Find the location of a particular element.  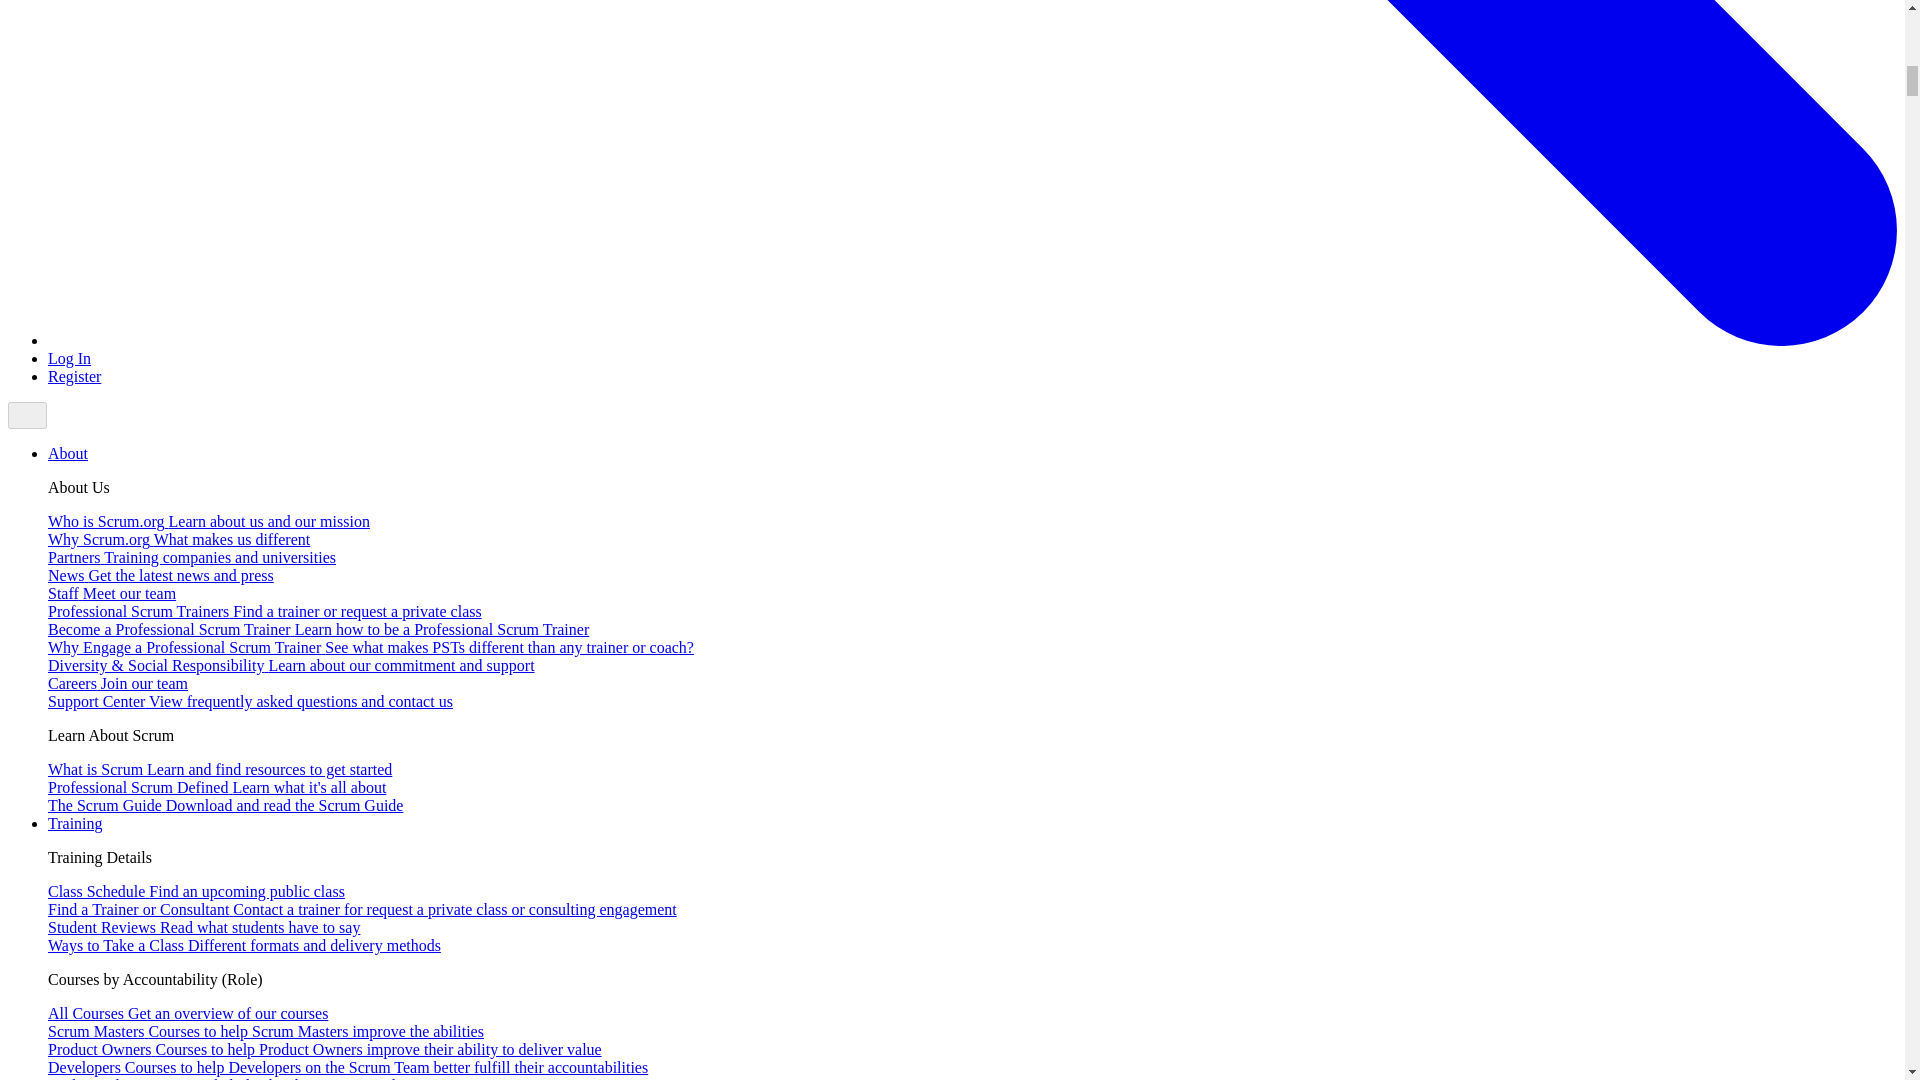

All Courses Get an overview of our courses is located at coordinates (188, 1013).